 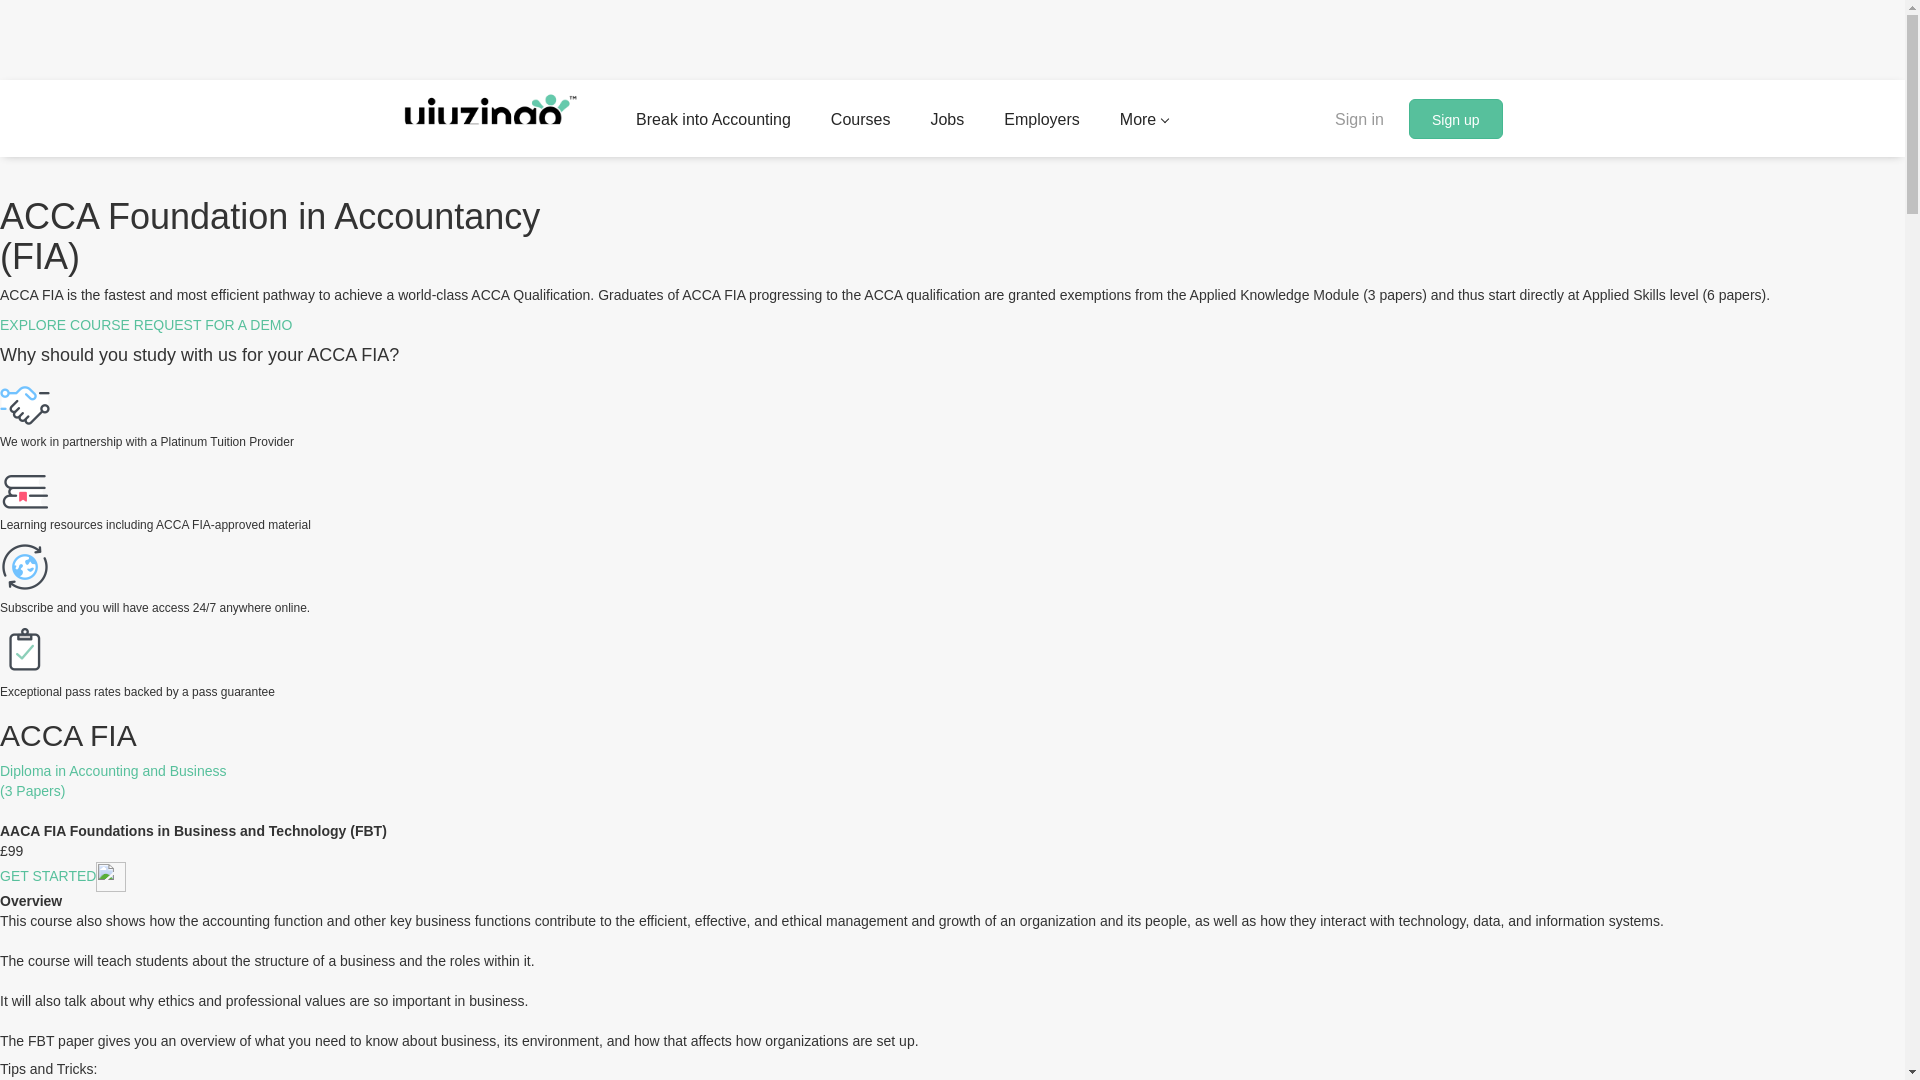 I want to click on REQUEST FOR A DEMO, so click(x=212, y=324).